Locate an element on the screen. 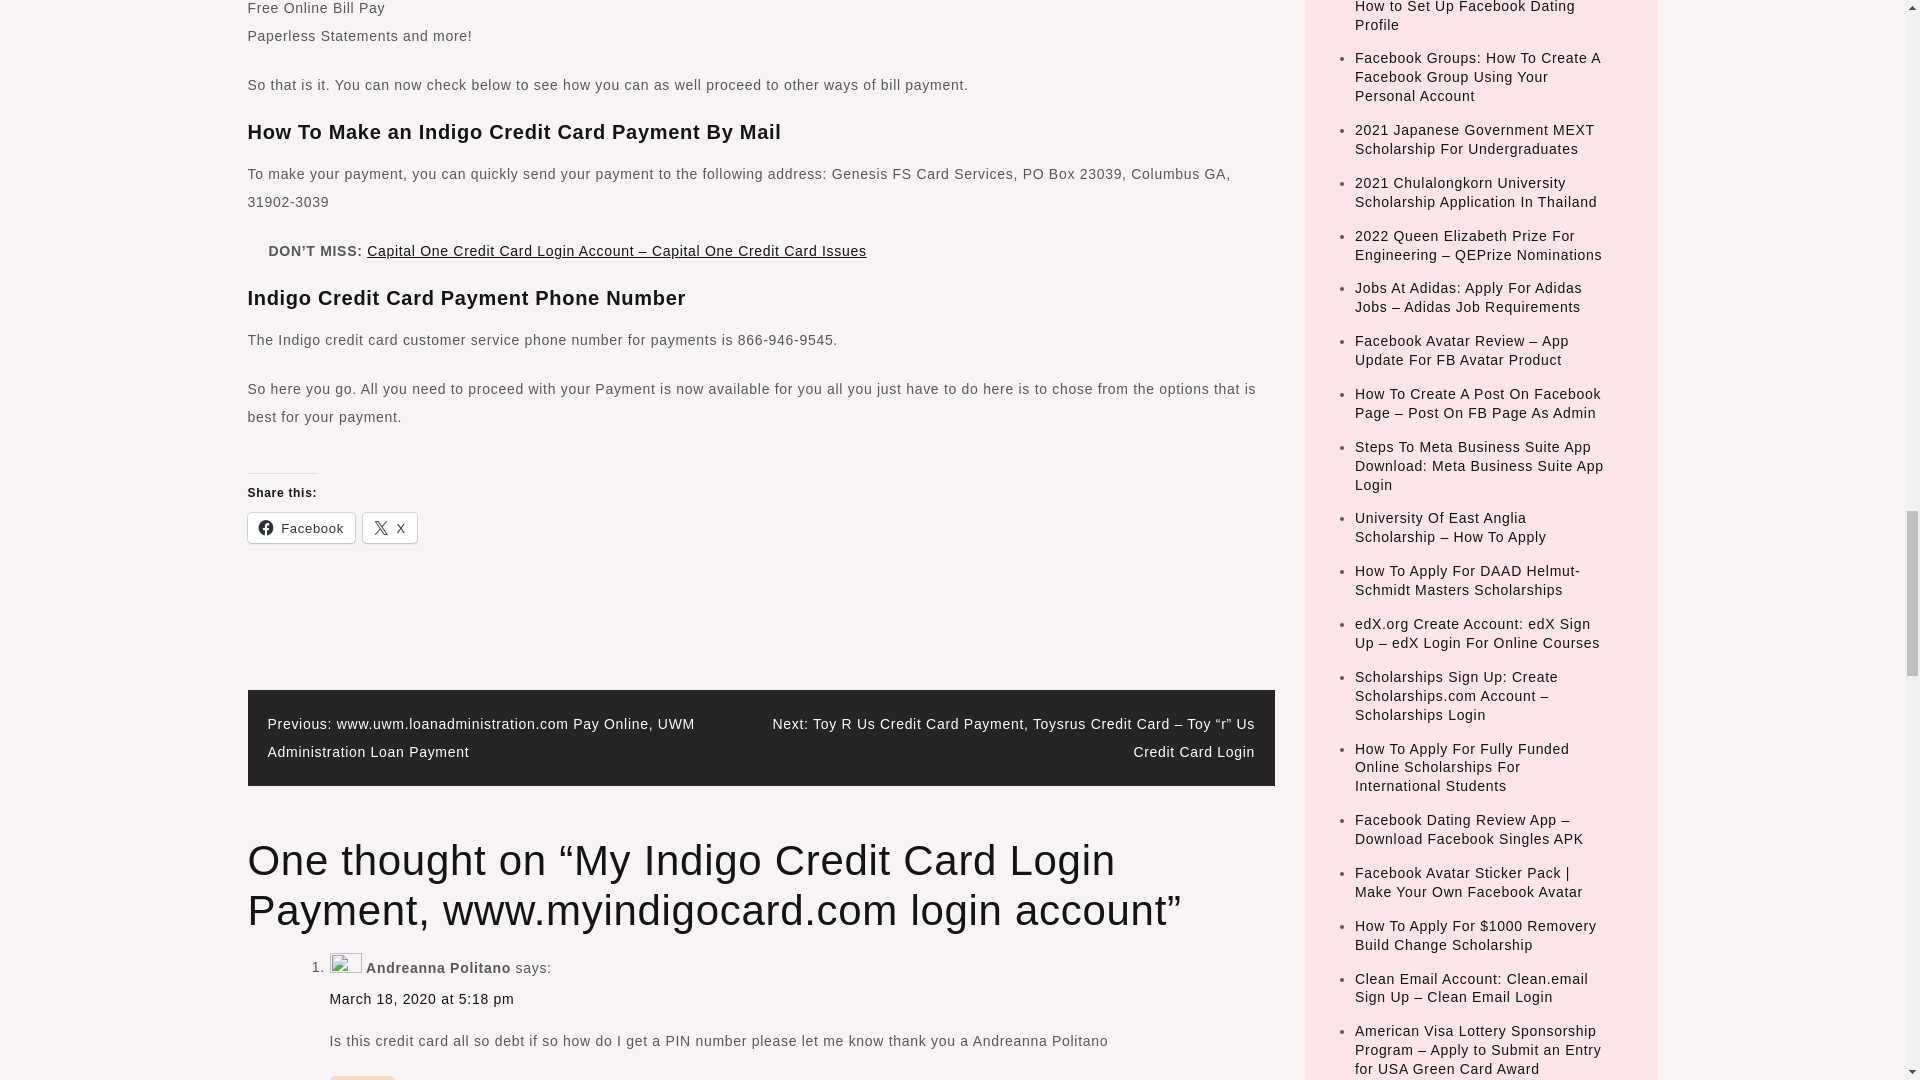 The width and height of the screenshot is (1920, 1080). Click to share on Facebook is located at coordinates (301, 528).